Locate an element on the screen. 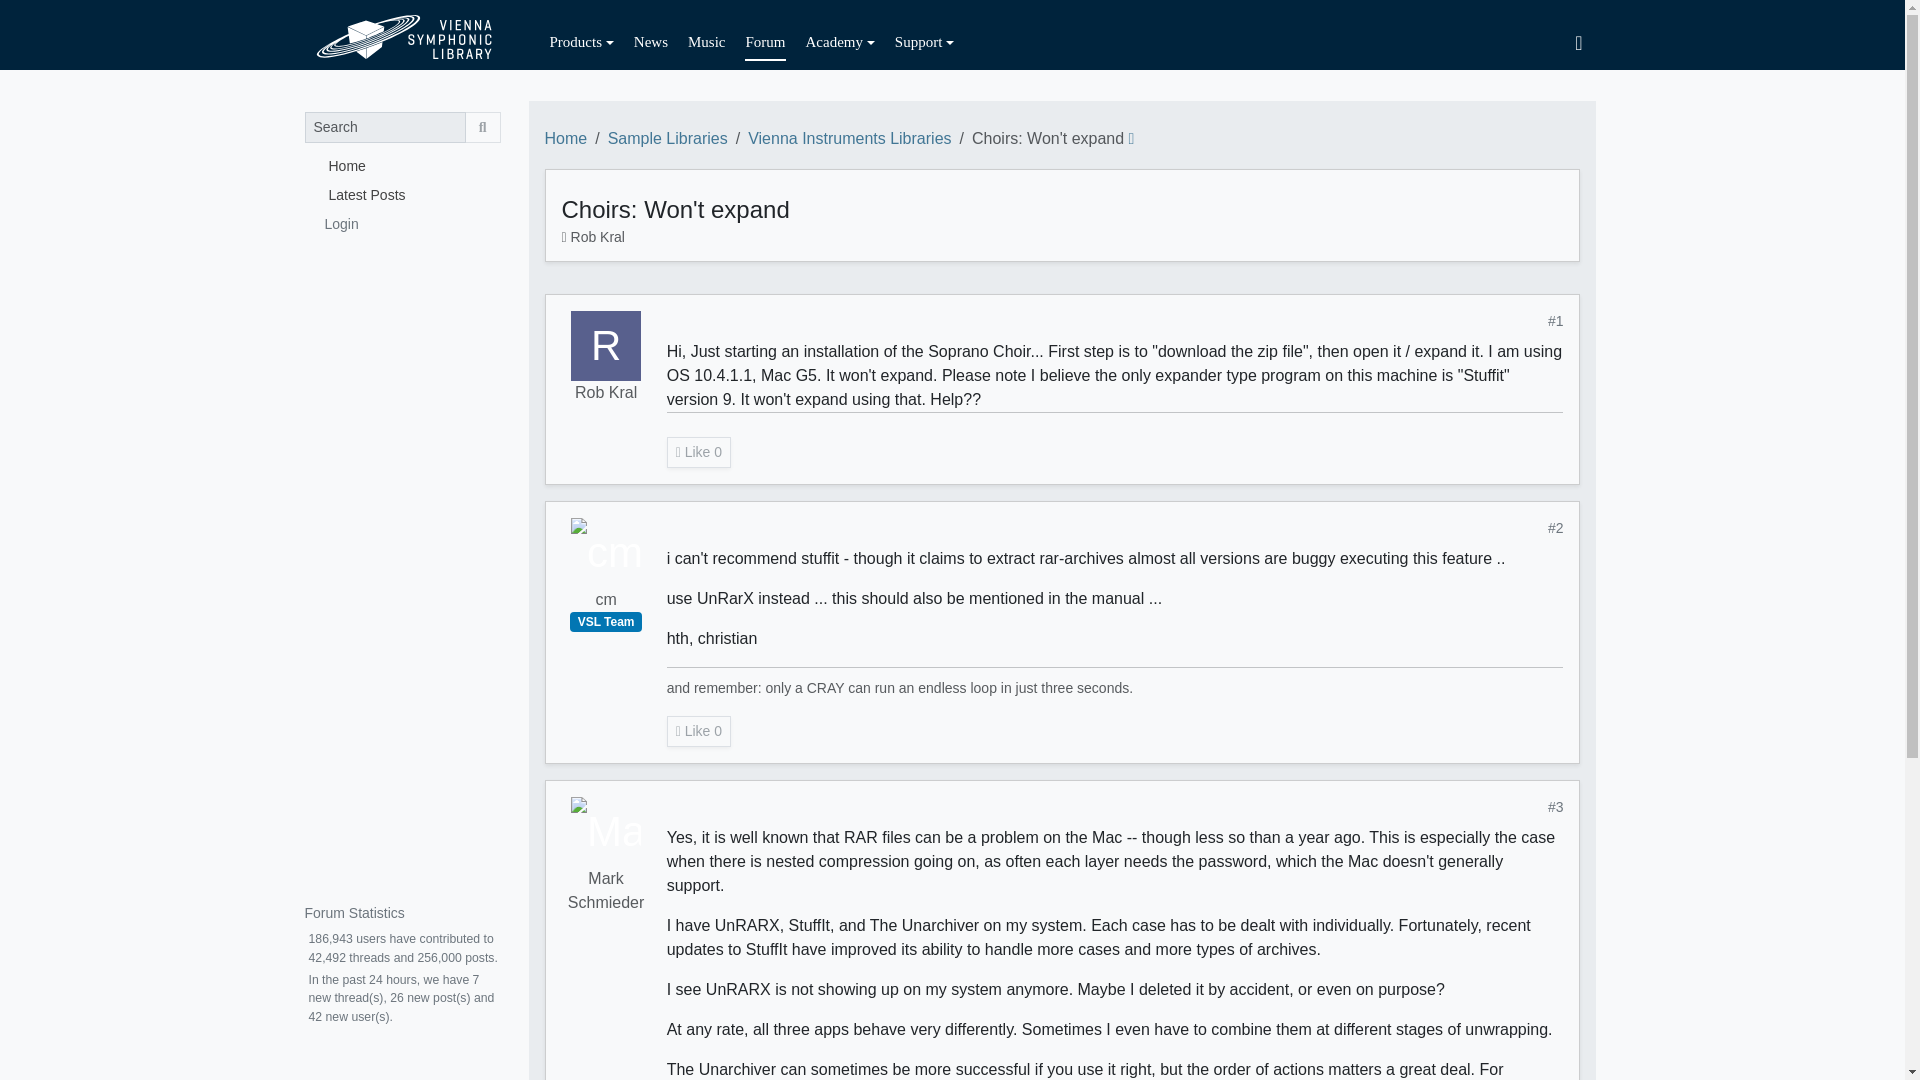 The width and height of the screenshot is (1920, 1080). Rob Kral is located at coordinates (598, 236).